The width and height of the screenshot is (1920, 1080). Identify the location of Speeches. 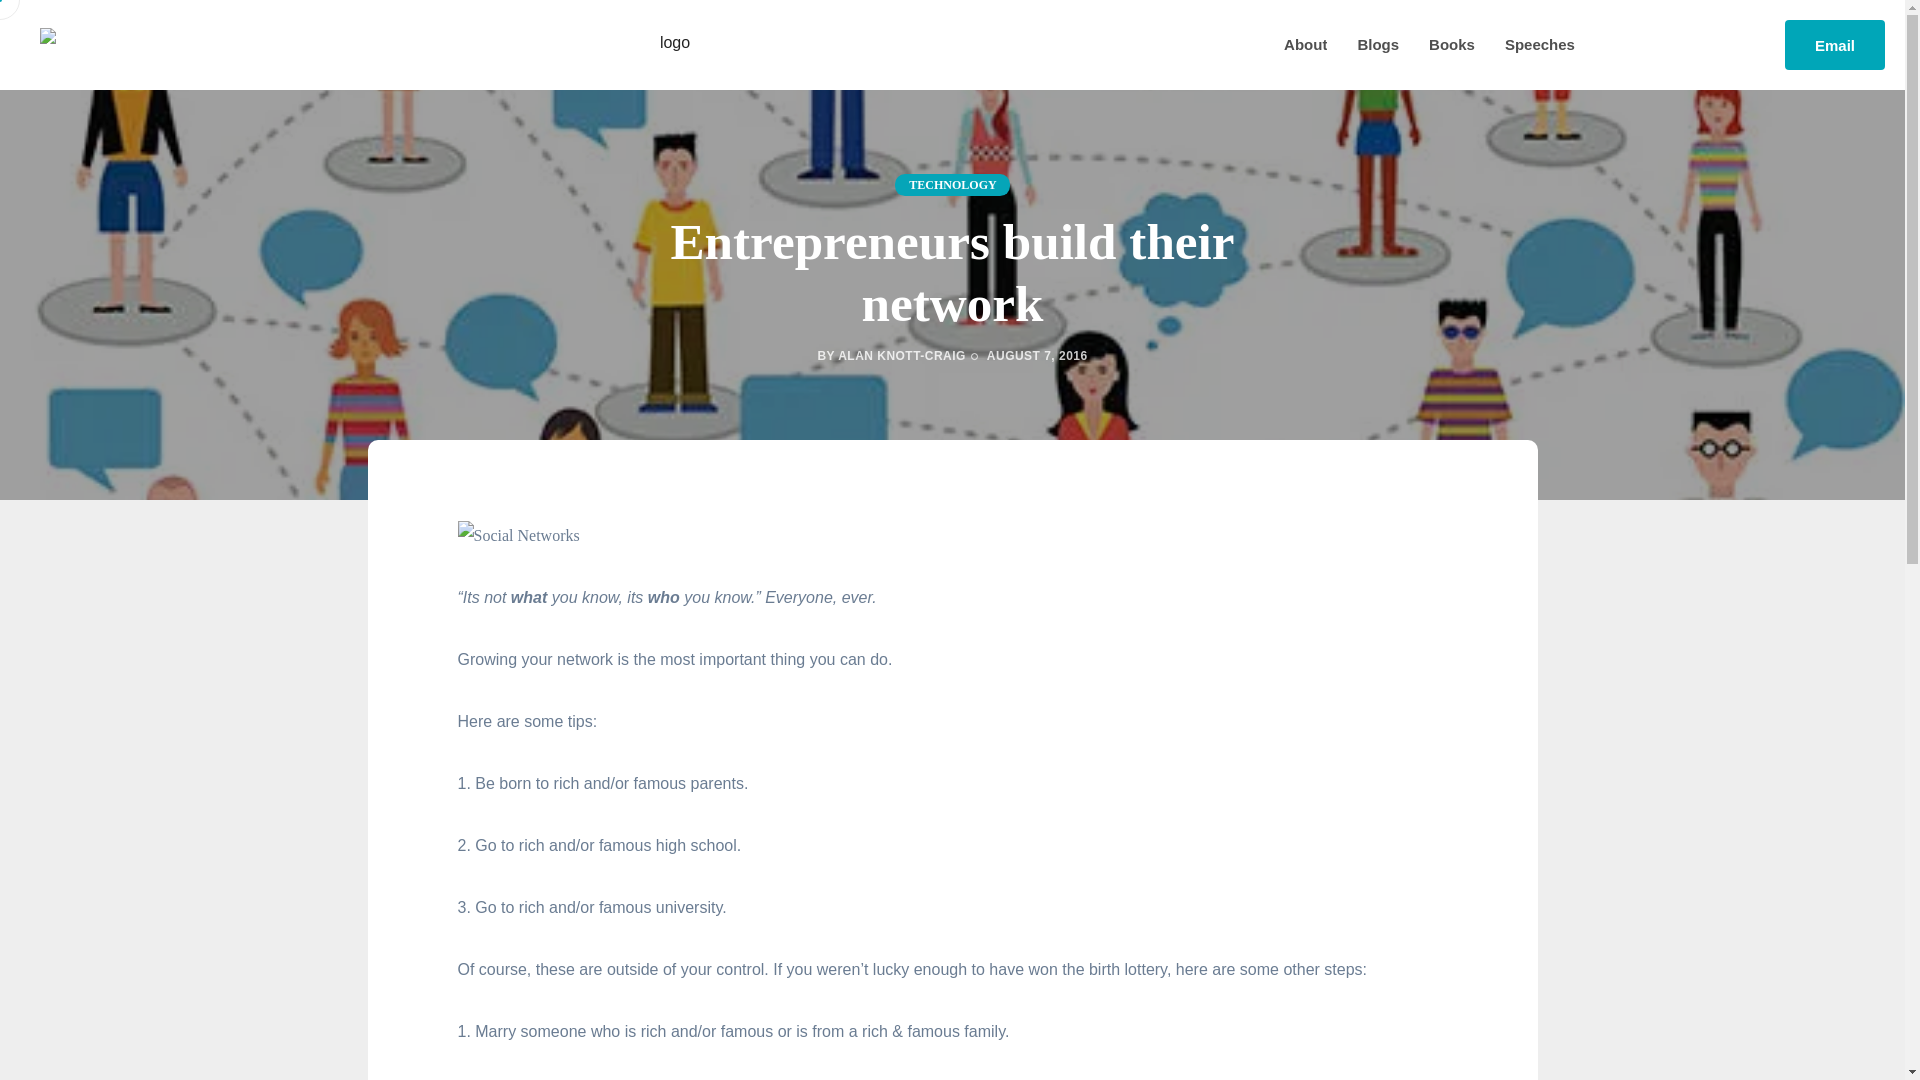
(1540, 45).